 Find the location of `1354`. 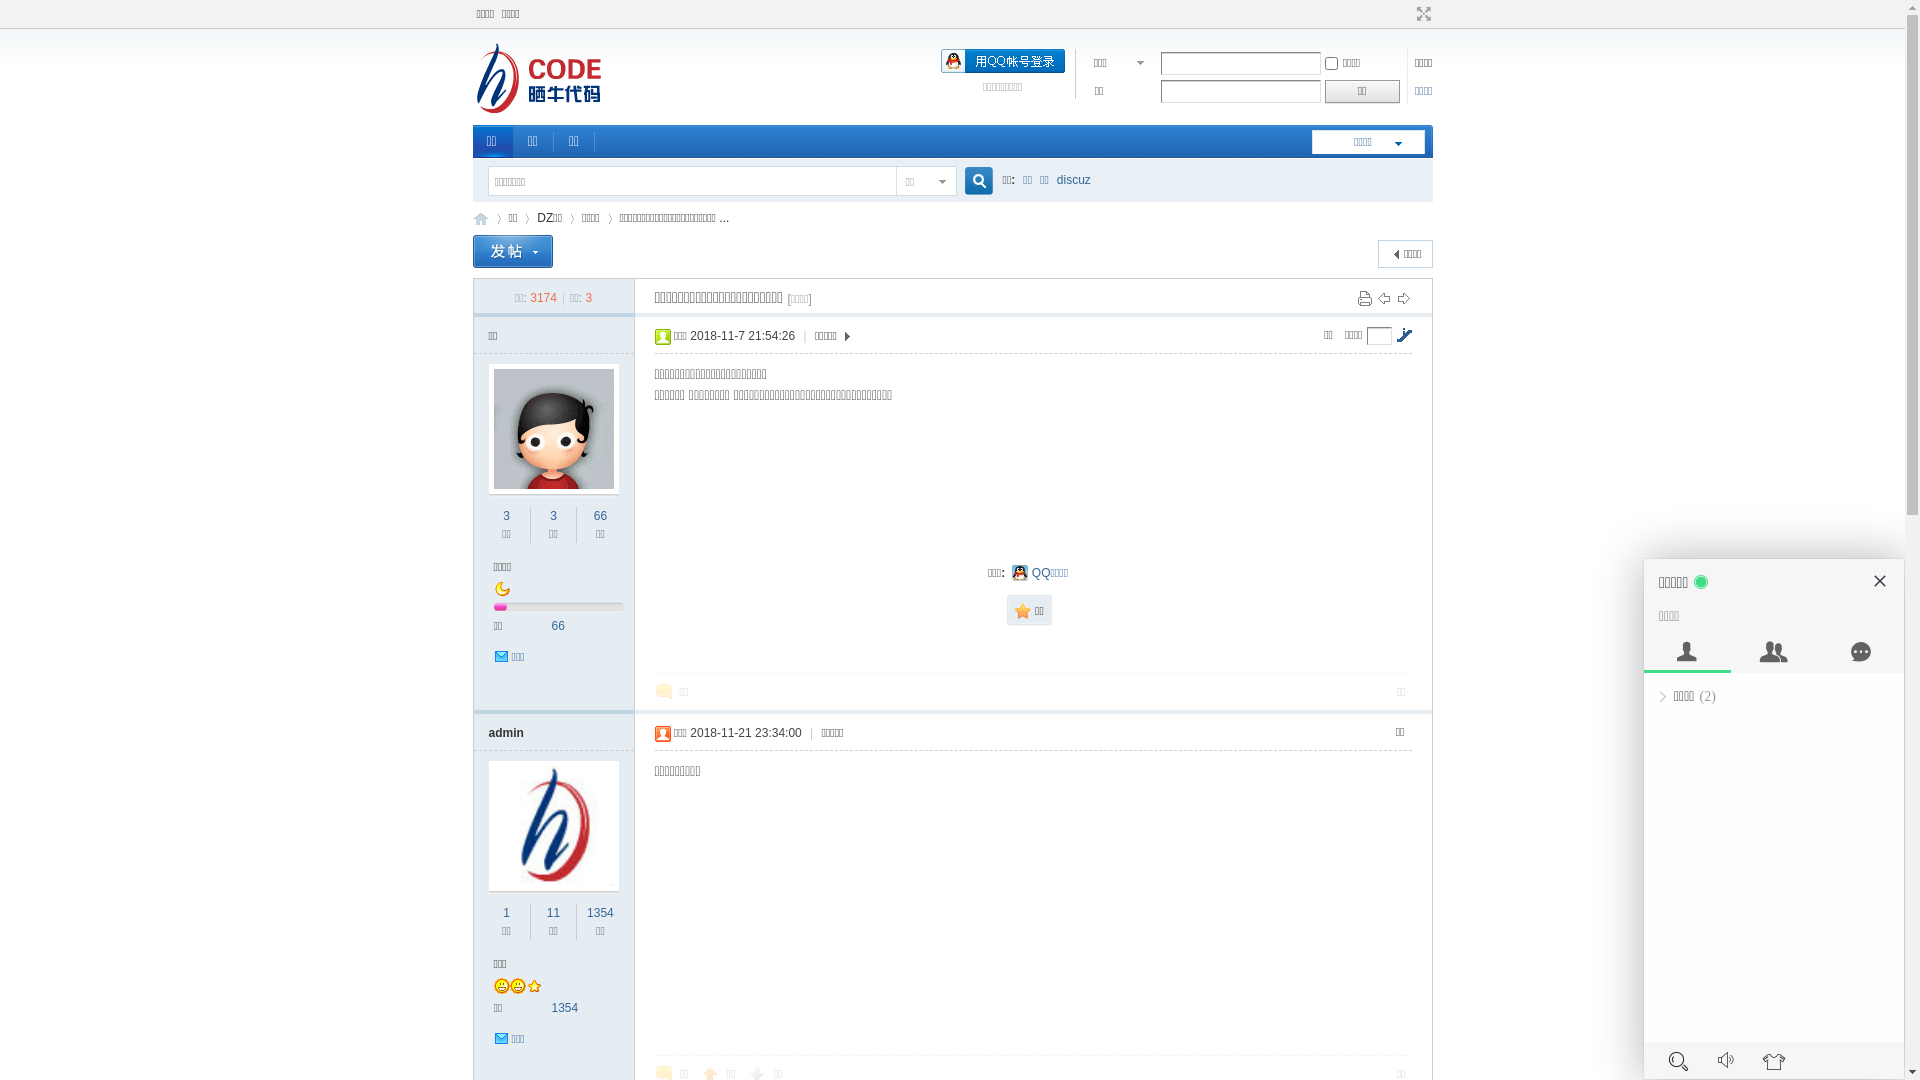

1354 is located at coordinates (600, 913).